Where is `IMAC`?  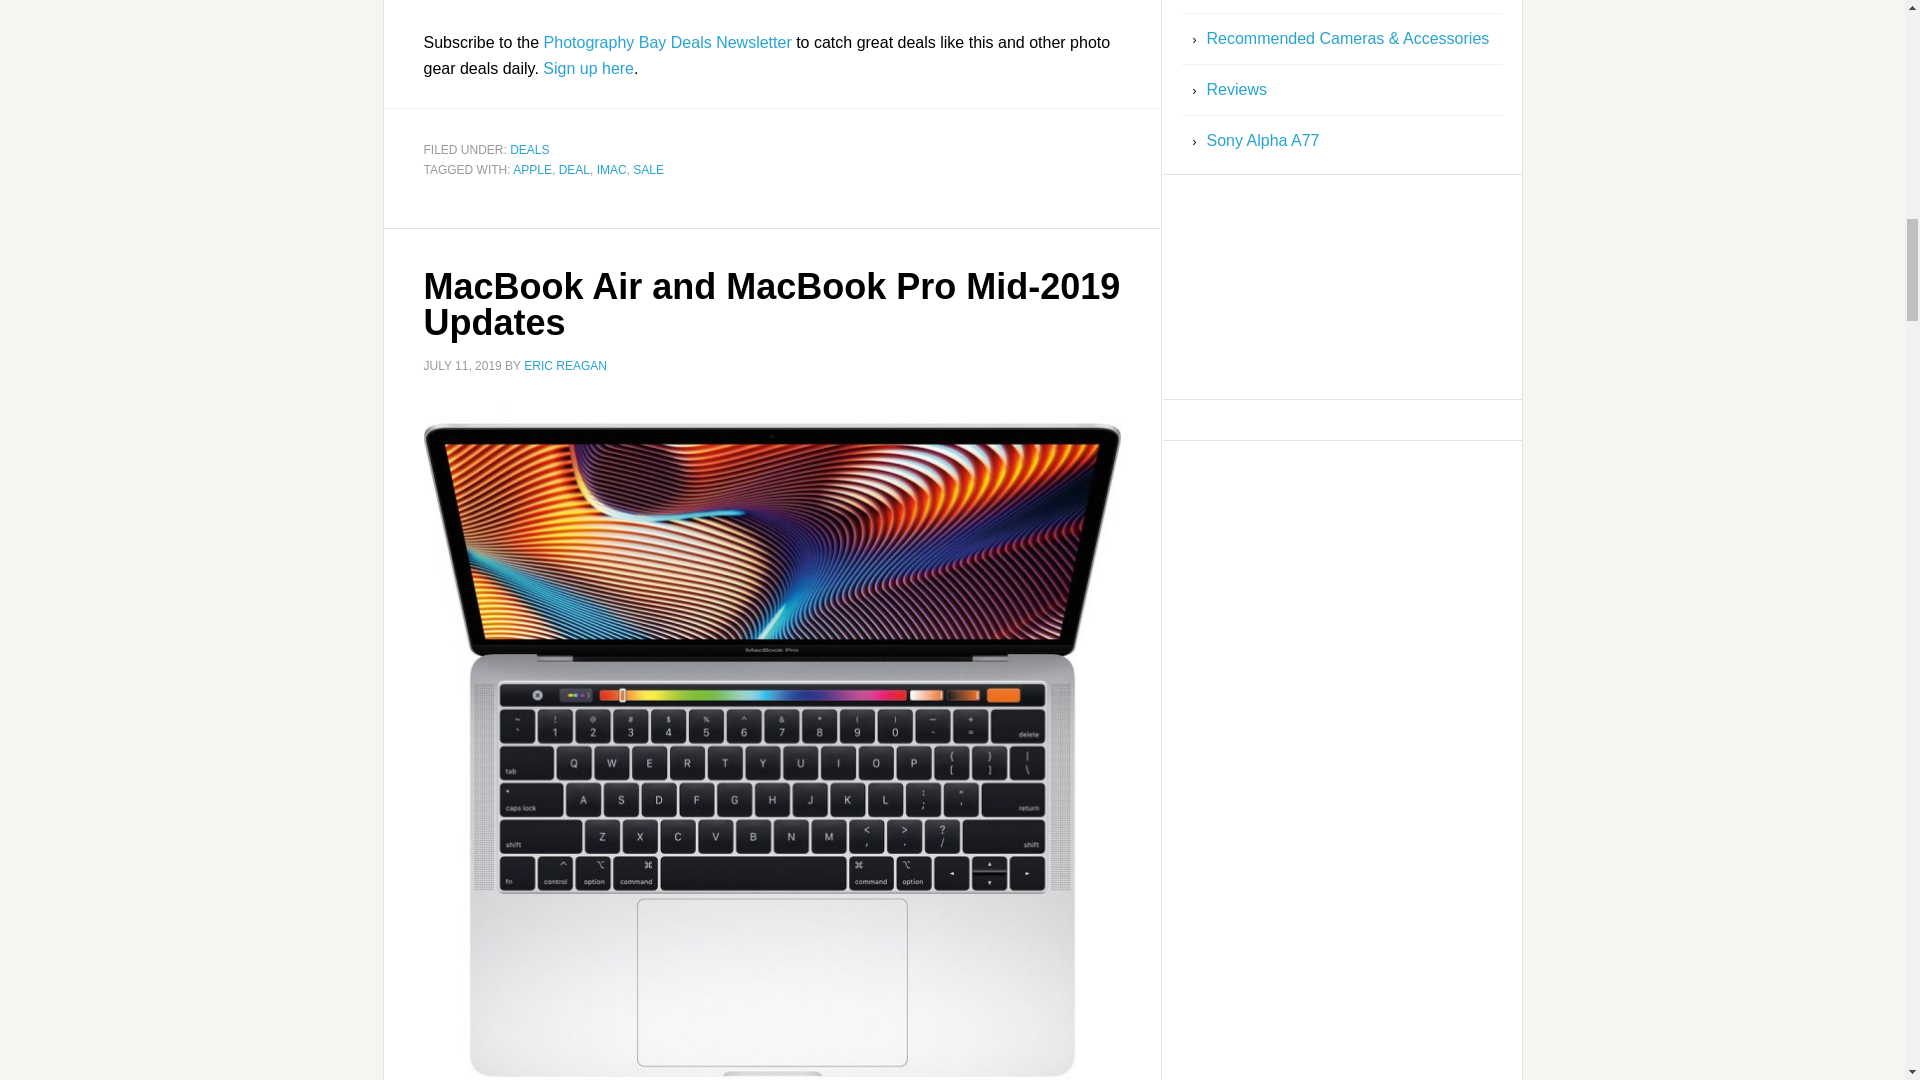 IMAC is located at coordinates (612, 170).